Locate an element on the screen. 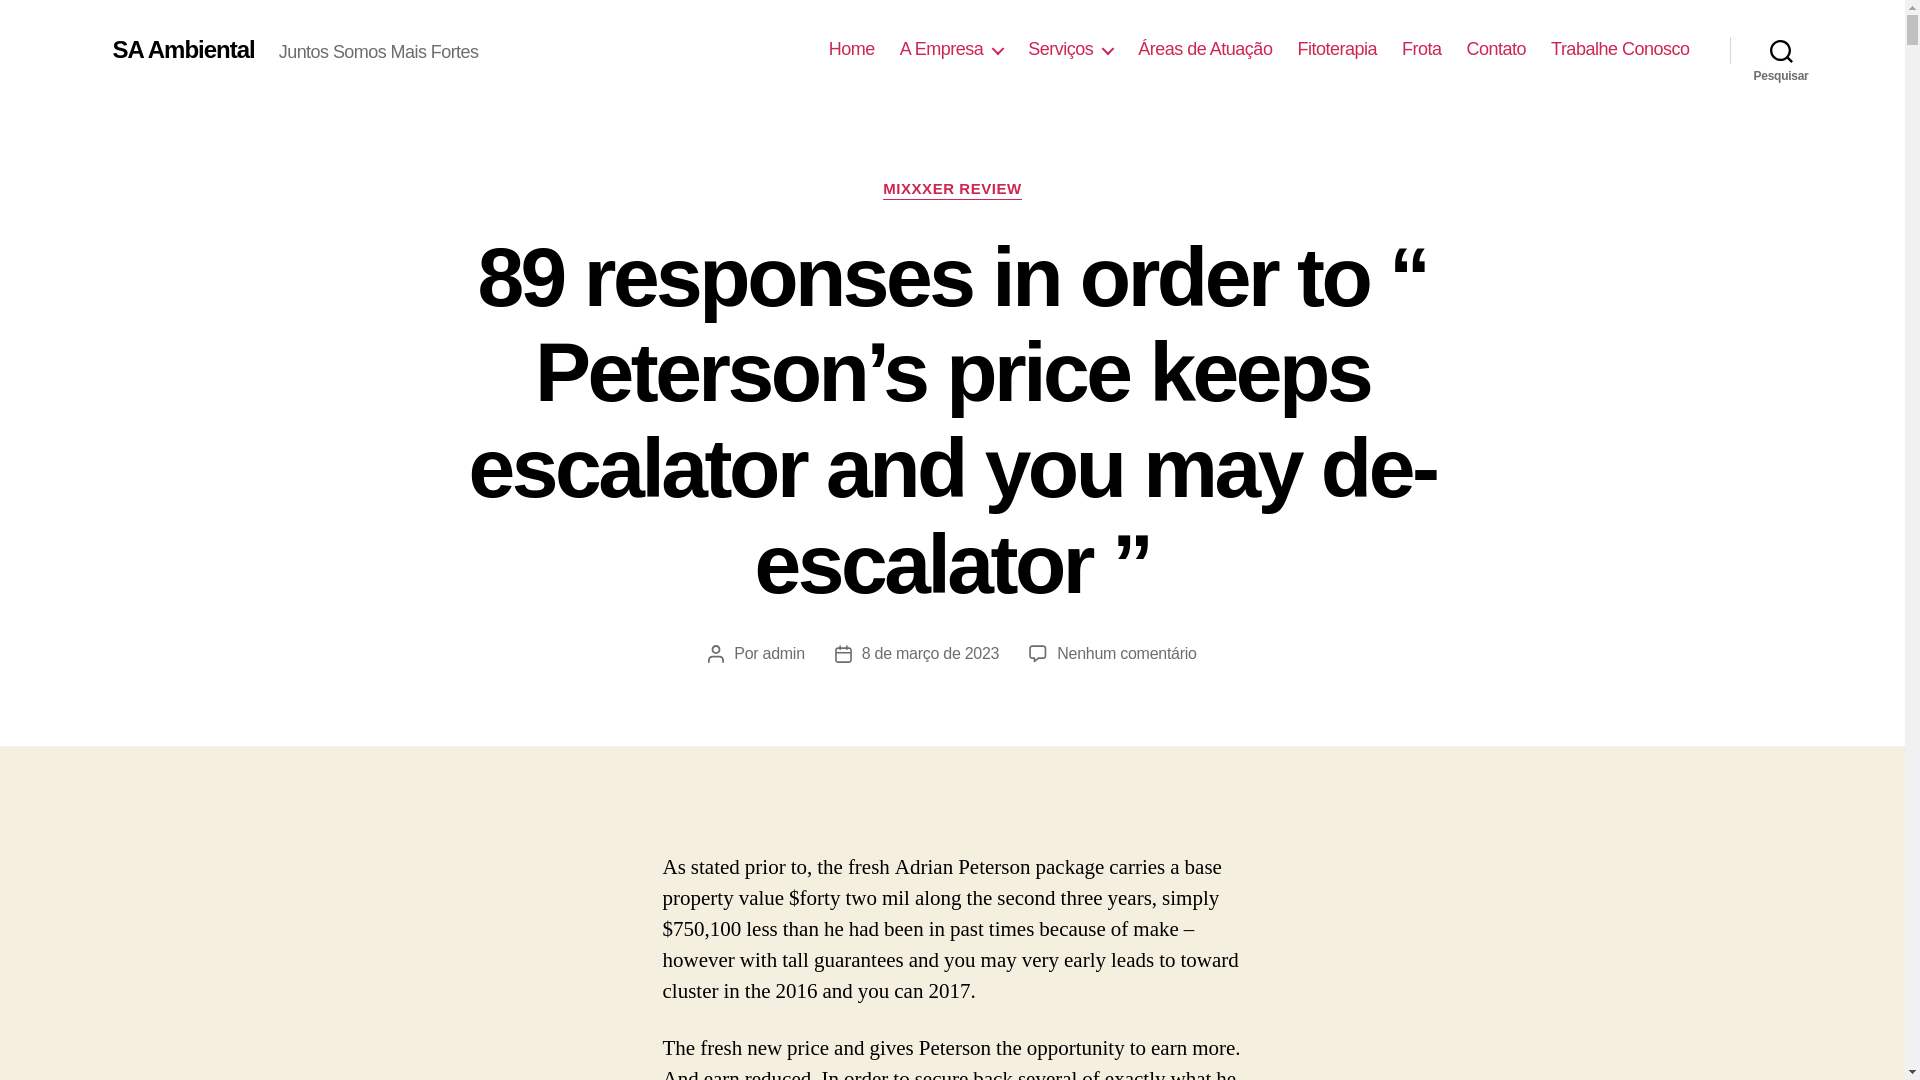 Image resolution: width=1920 pixels, height=1080 pixels. Fitoterapia is located at coordinates (1336, 49).